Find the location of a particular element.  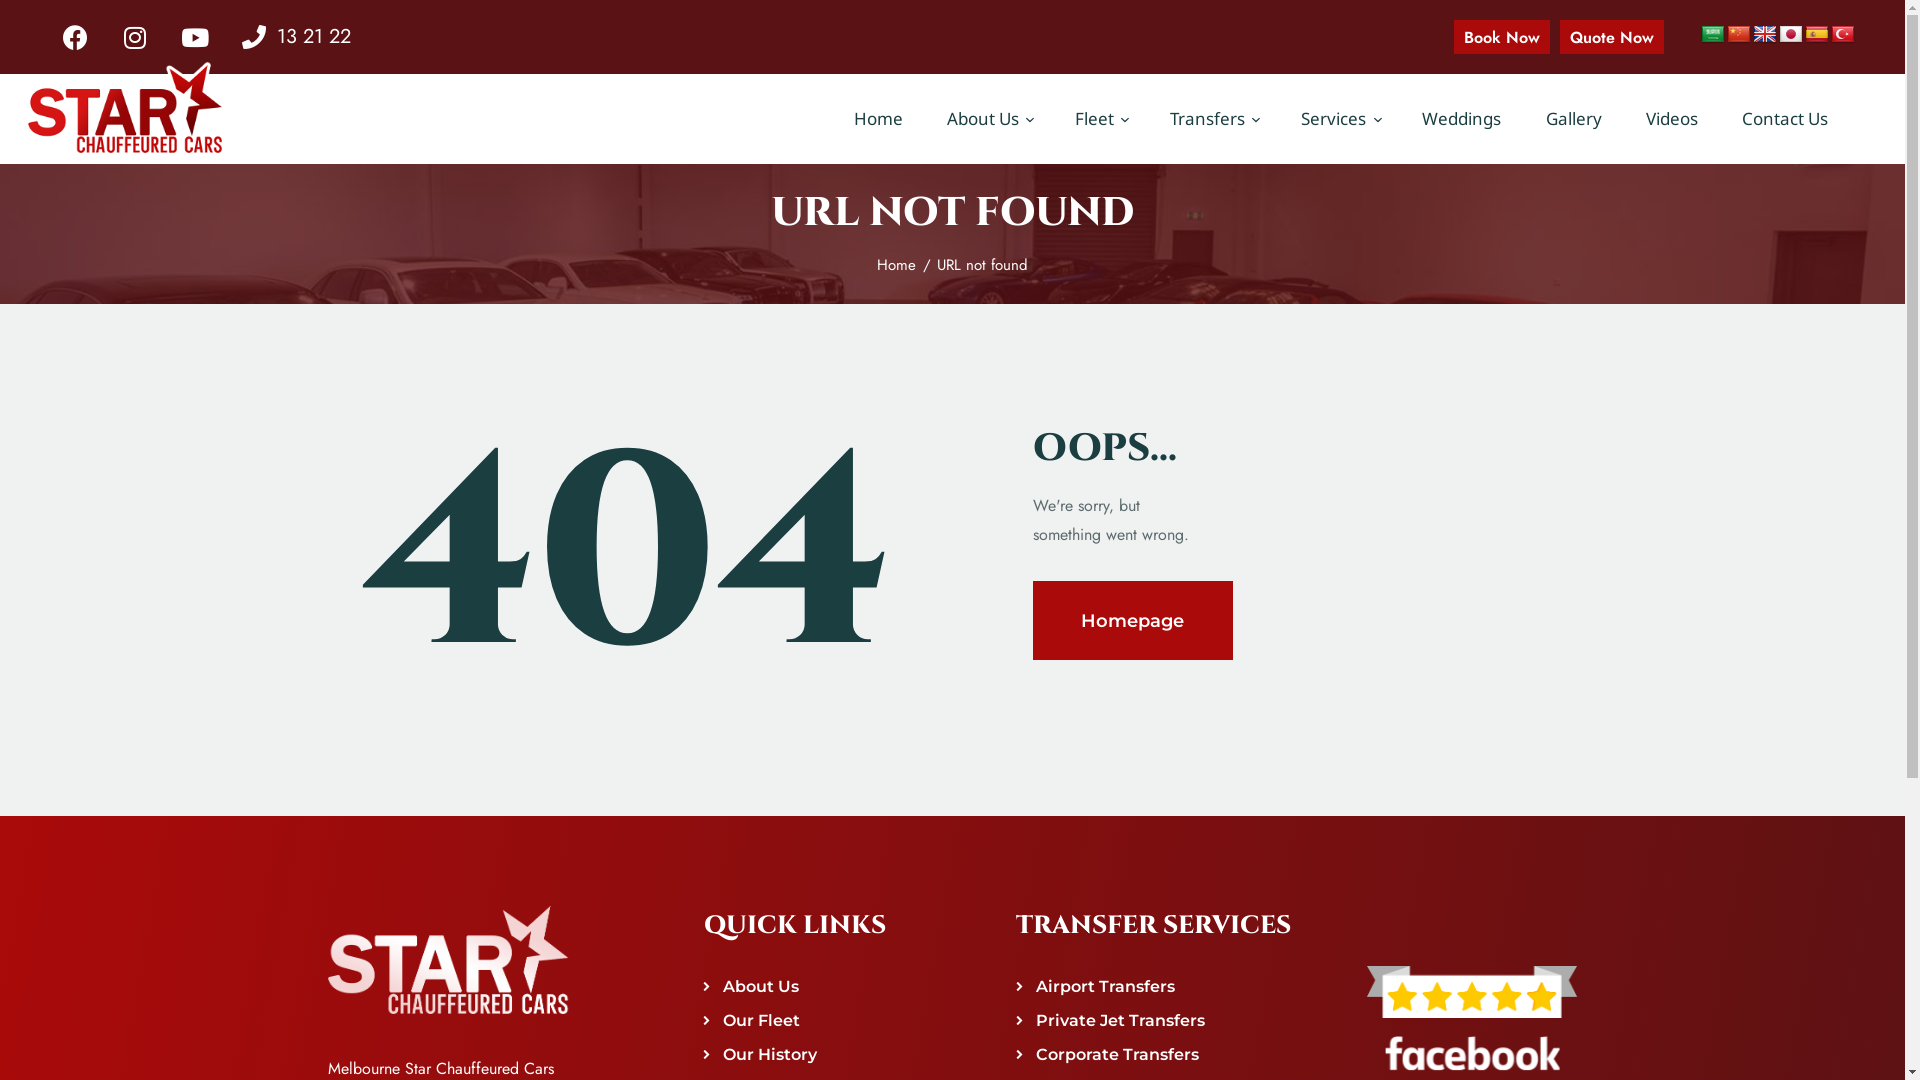

Corporate Transfers is located at coordinates (1118, 1054).